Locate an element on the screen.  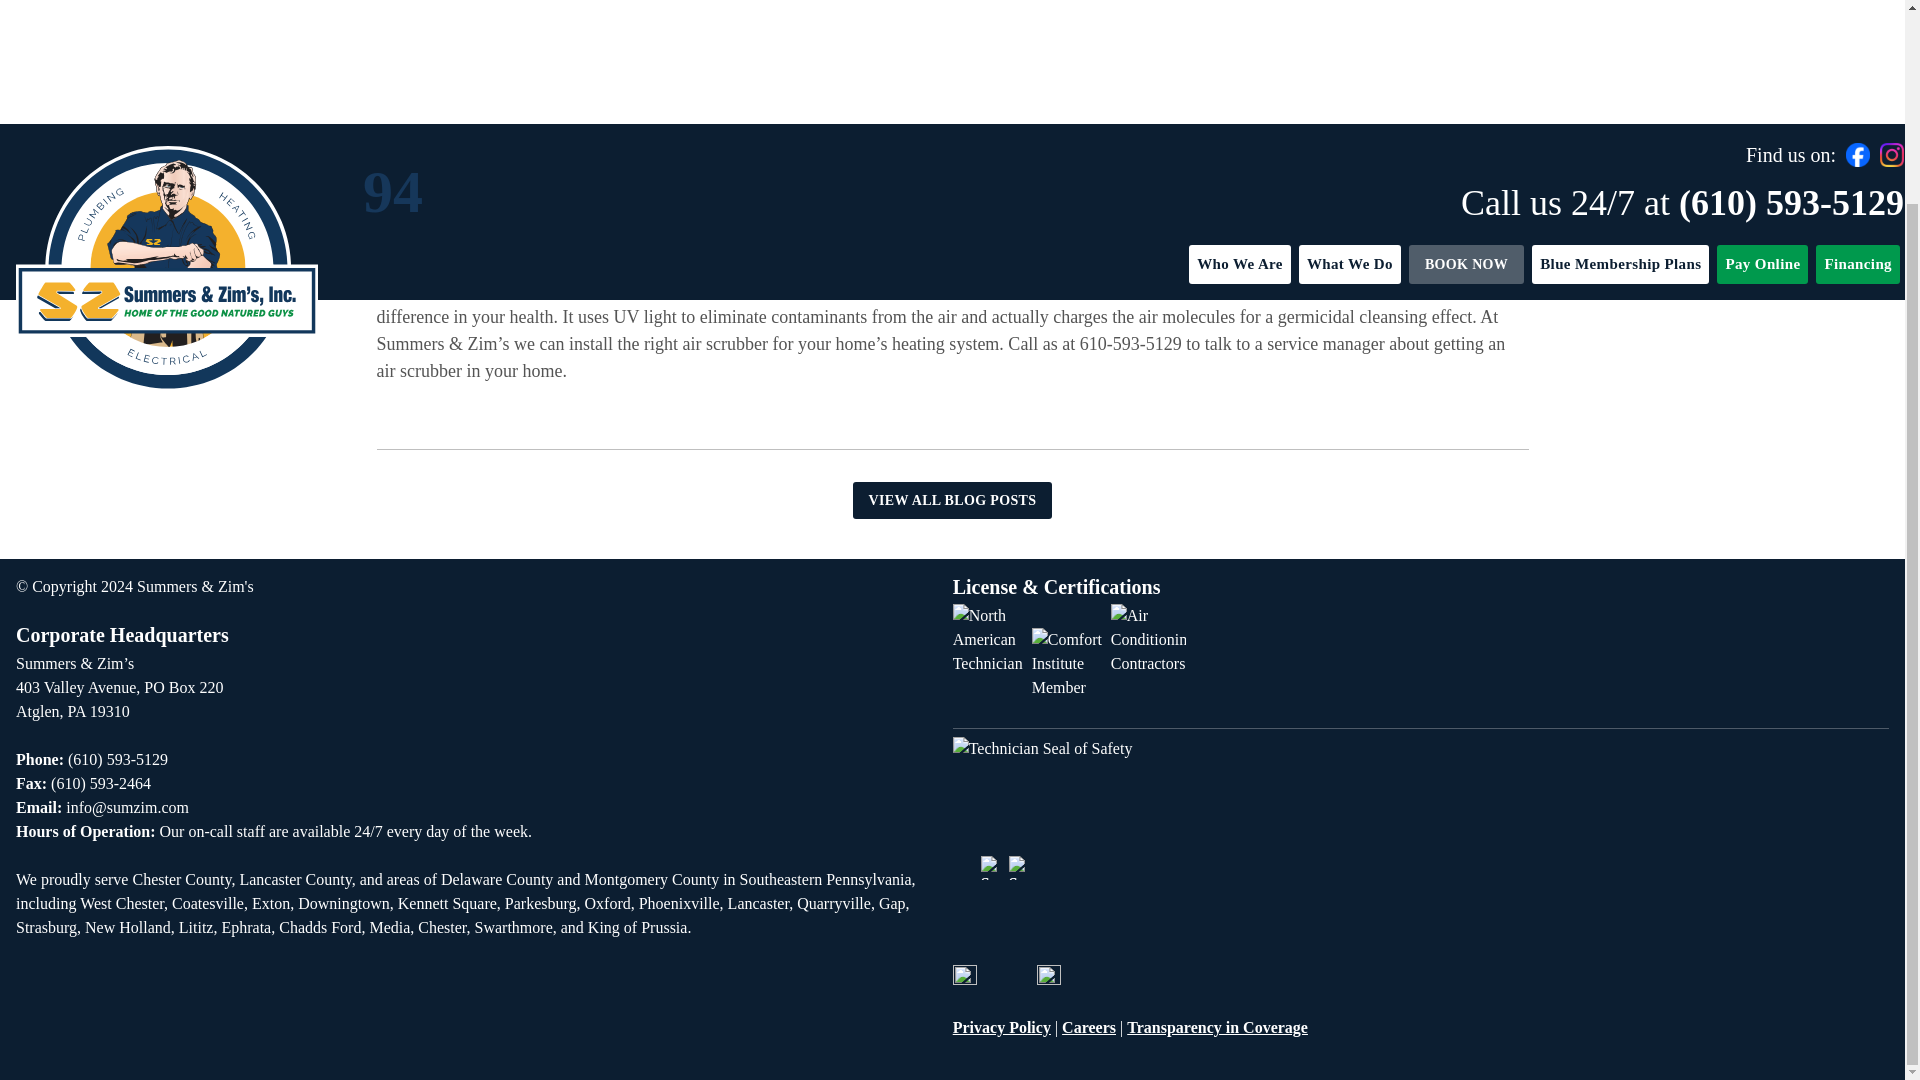
Pay Online is located at coordinates (1762, 27).